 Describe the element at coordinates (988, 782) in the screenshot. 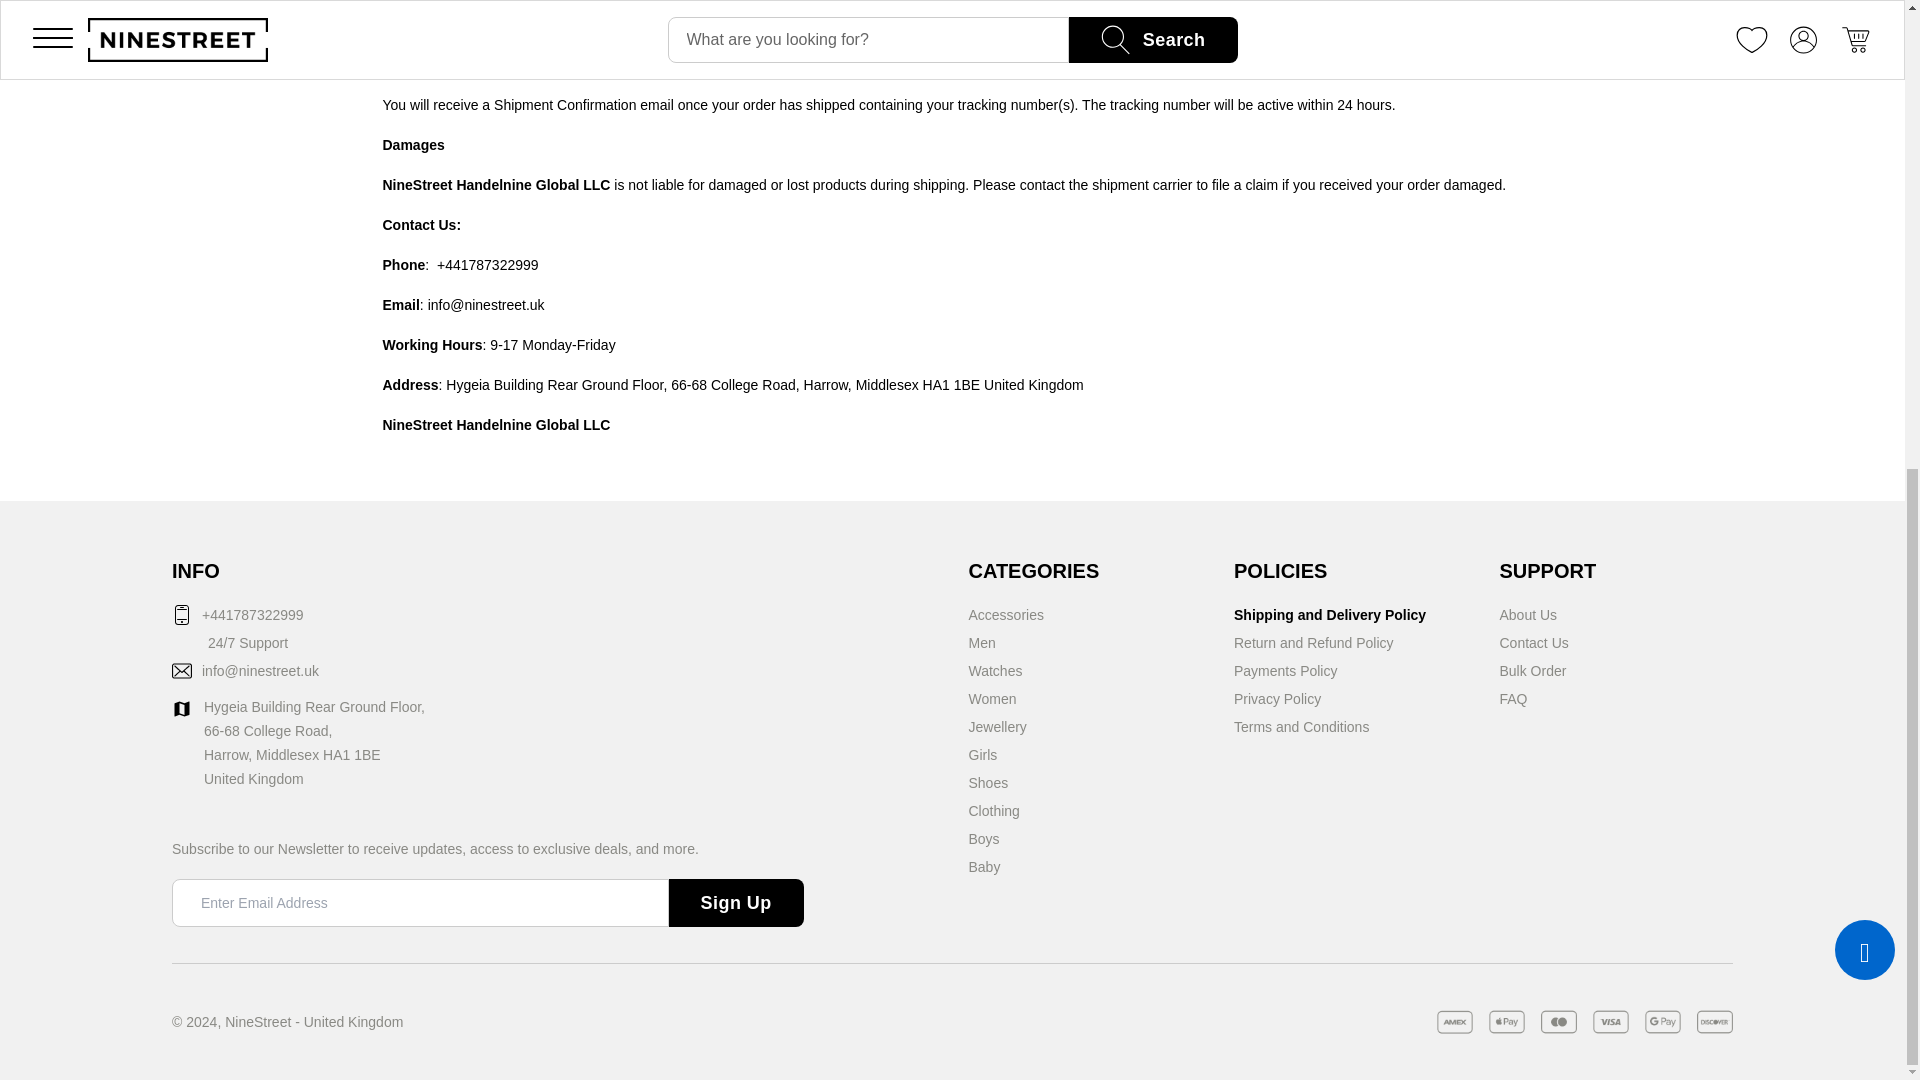

I see `Shoes` at that location.